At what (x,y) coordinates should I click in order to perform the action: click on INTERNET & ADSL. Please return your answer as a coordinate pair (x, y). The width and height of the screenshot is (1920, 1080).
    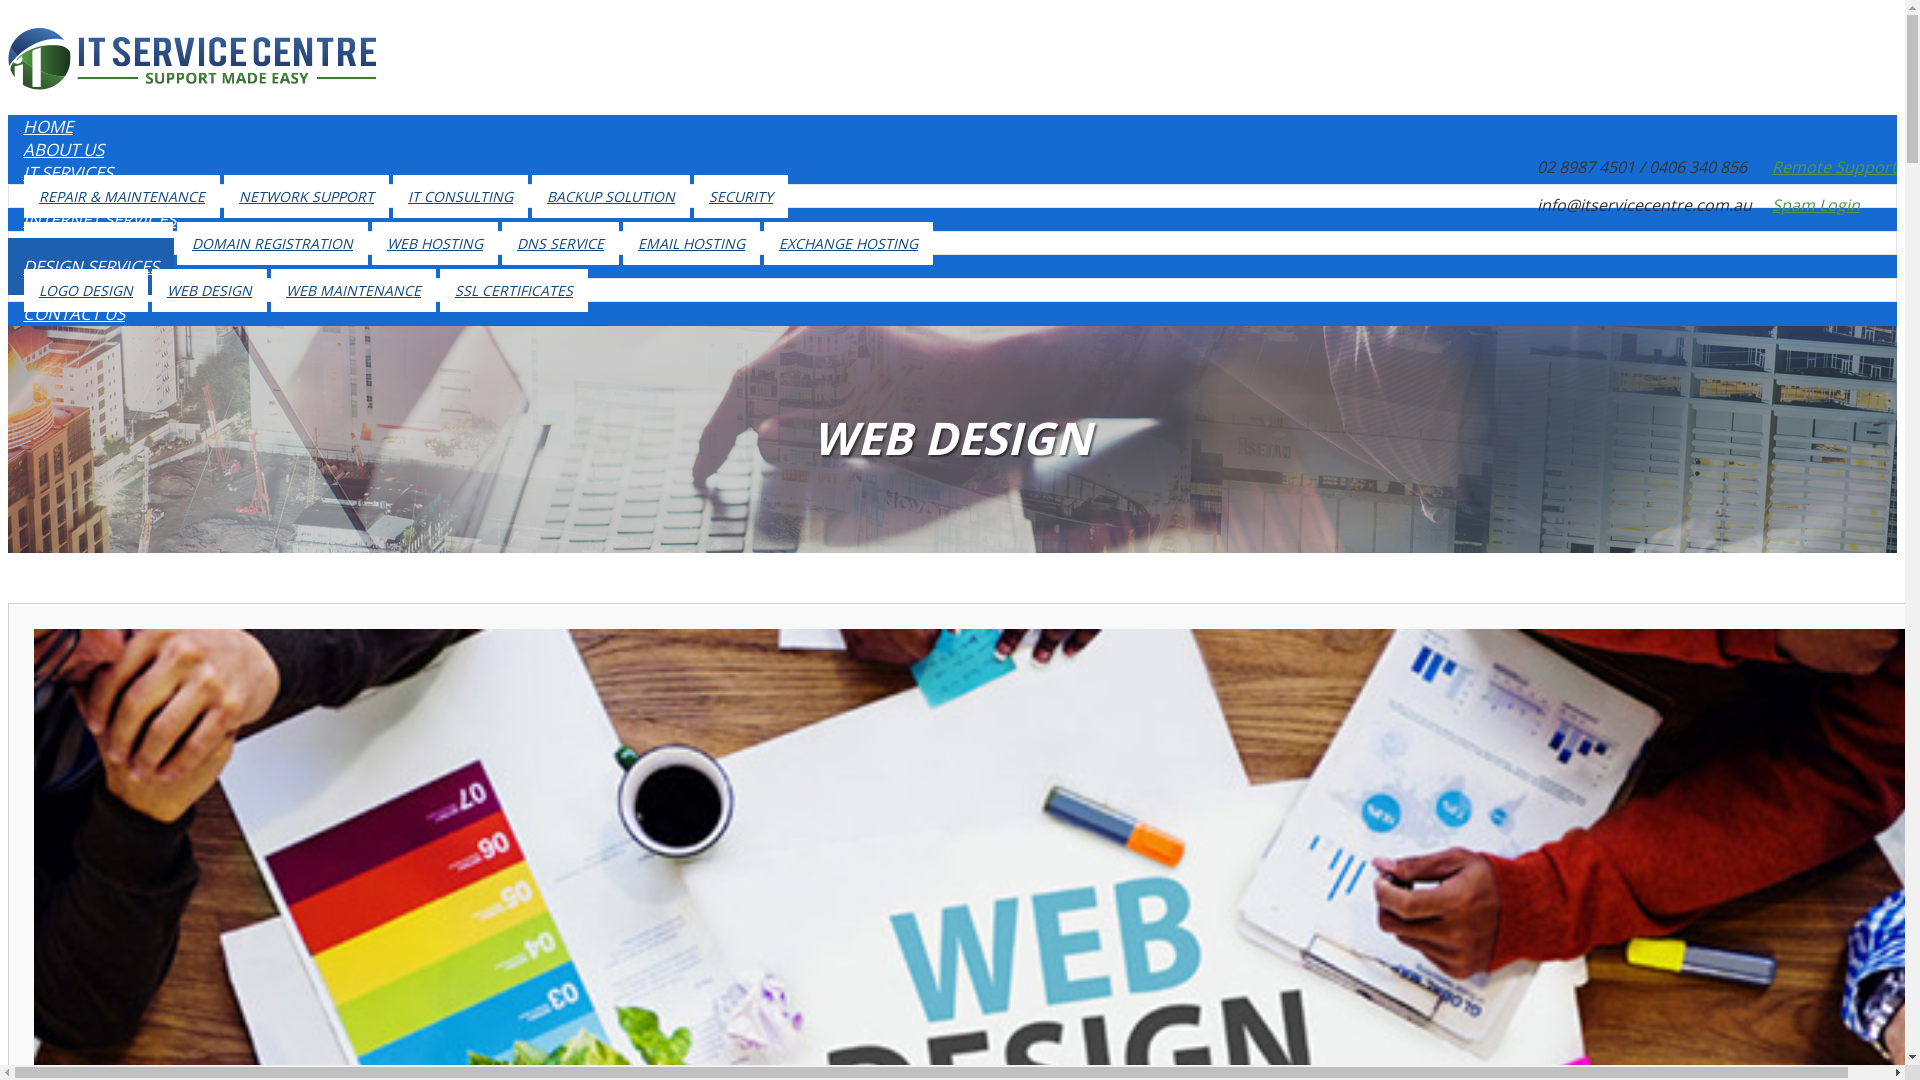
    Looking at the image, I should click on (98, 244).